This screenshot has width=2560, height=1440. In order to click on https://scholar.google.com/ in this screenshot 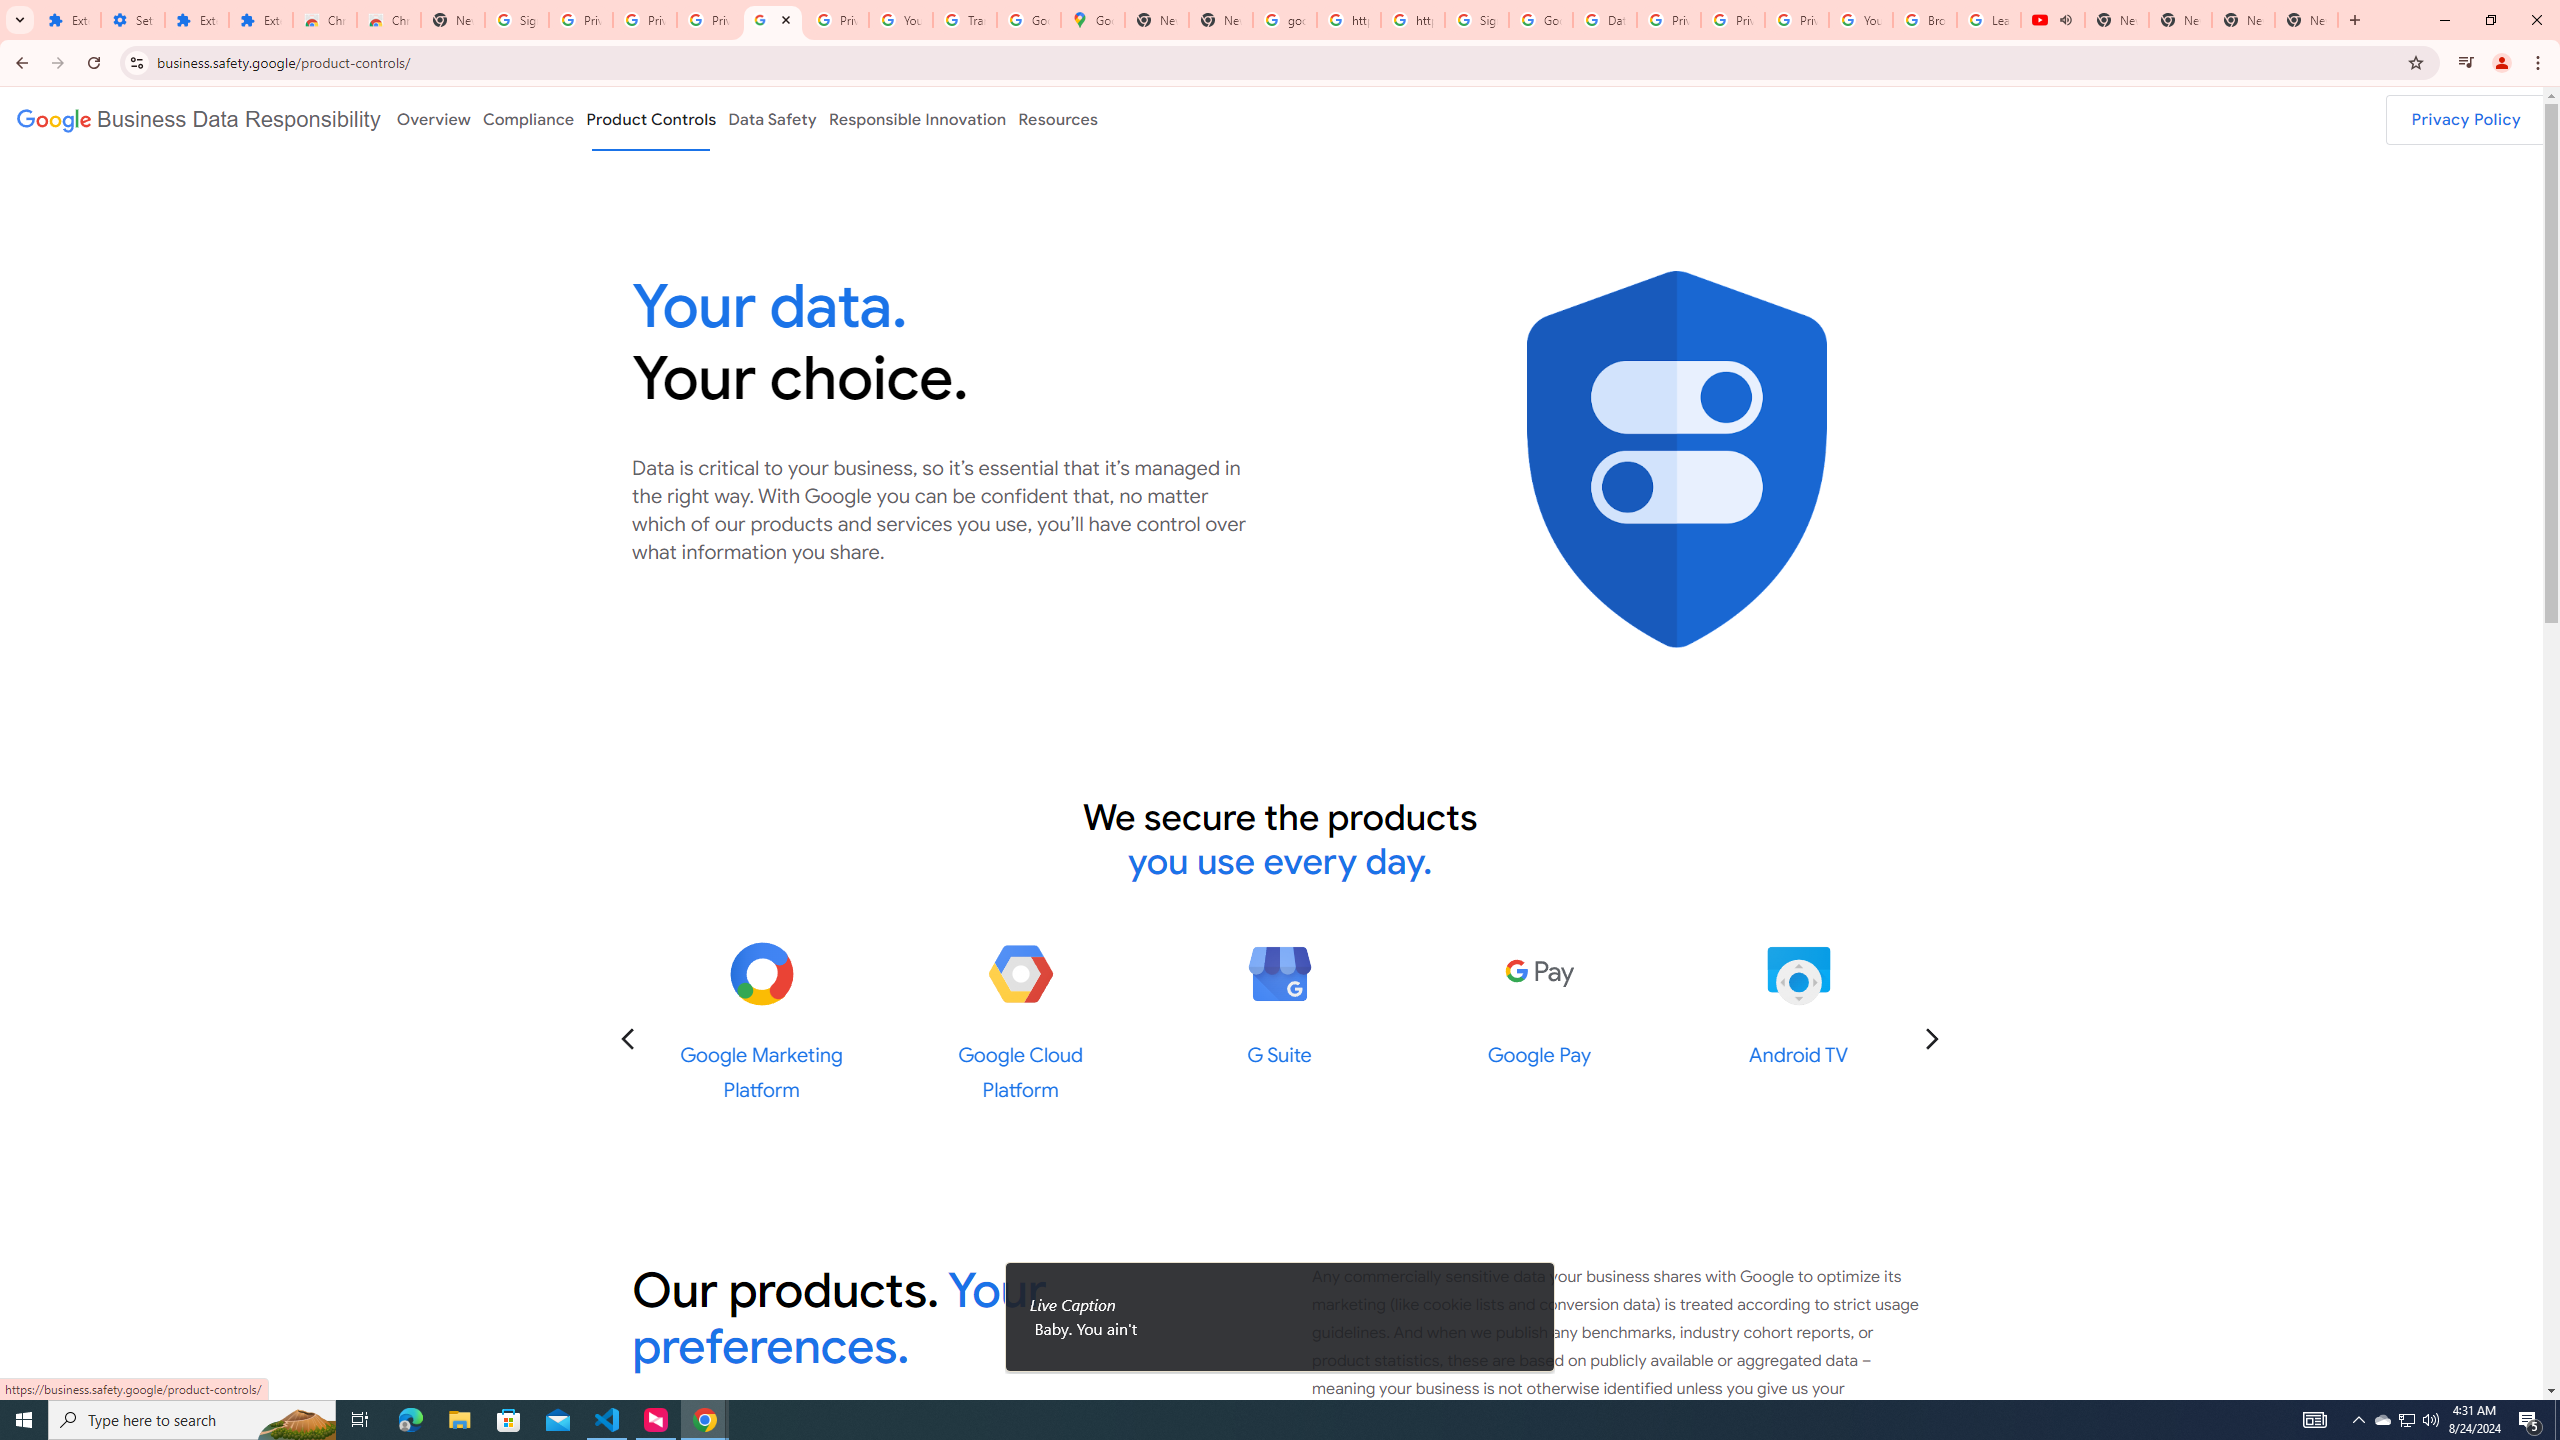, I will do `click(1349, 20)`.